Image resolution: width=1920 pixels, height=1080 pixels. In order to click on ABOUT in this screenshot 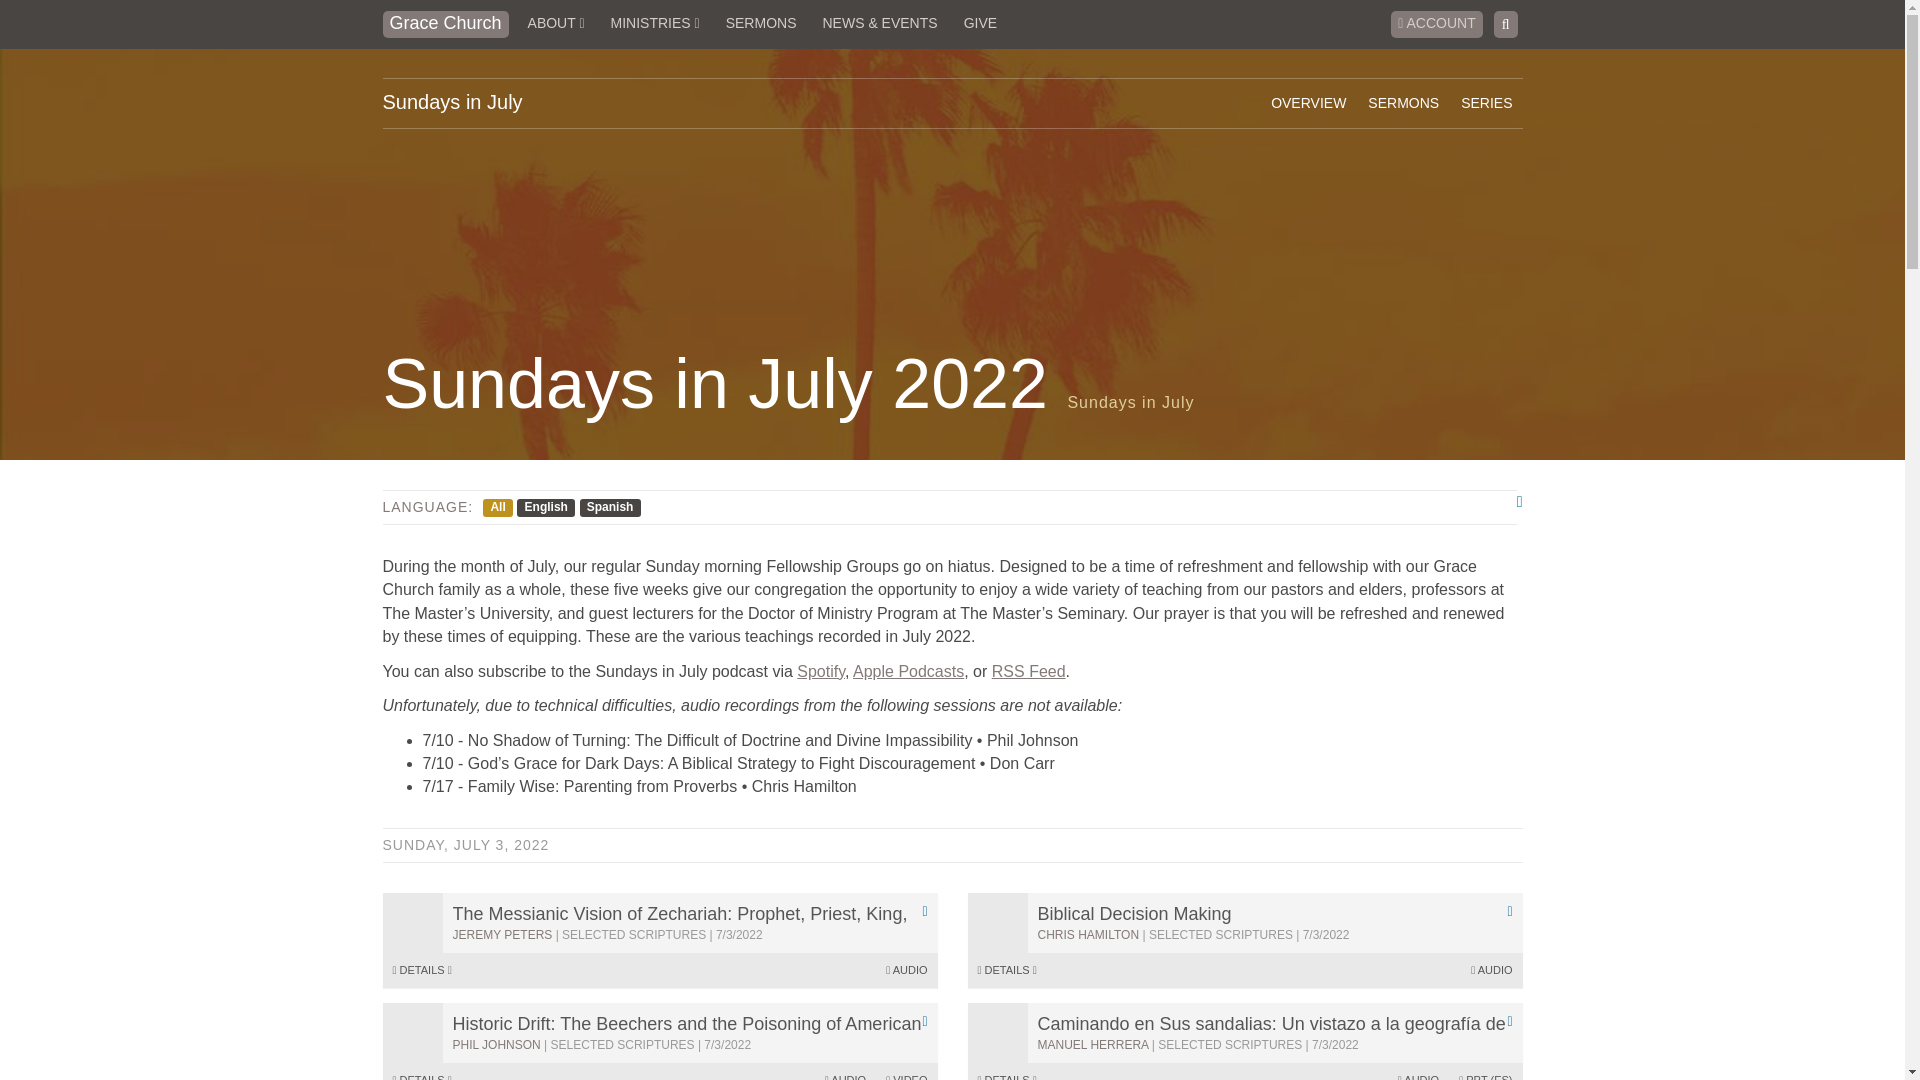, I will do `click(556, 24)`.